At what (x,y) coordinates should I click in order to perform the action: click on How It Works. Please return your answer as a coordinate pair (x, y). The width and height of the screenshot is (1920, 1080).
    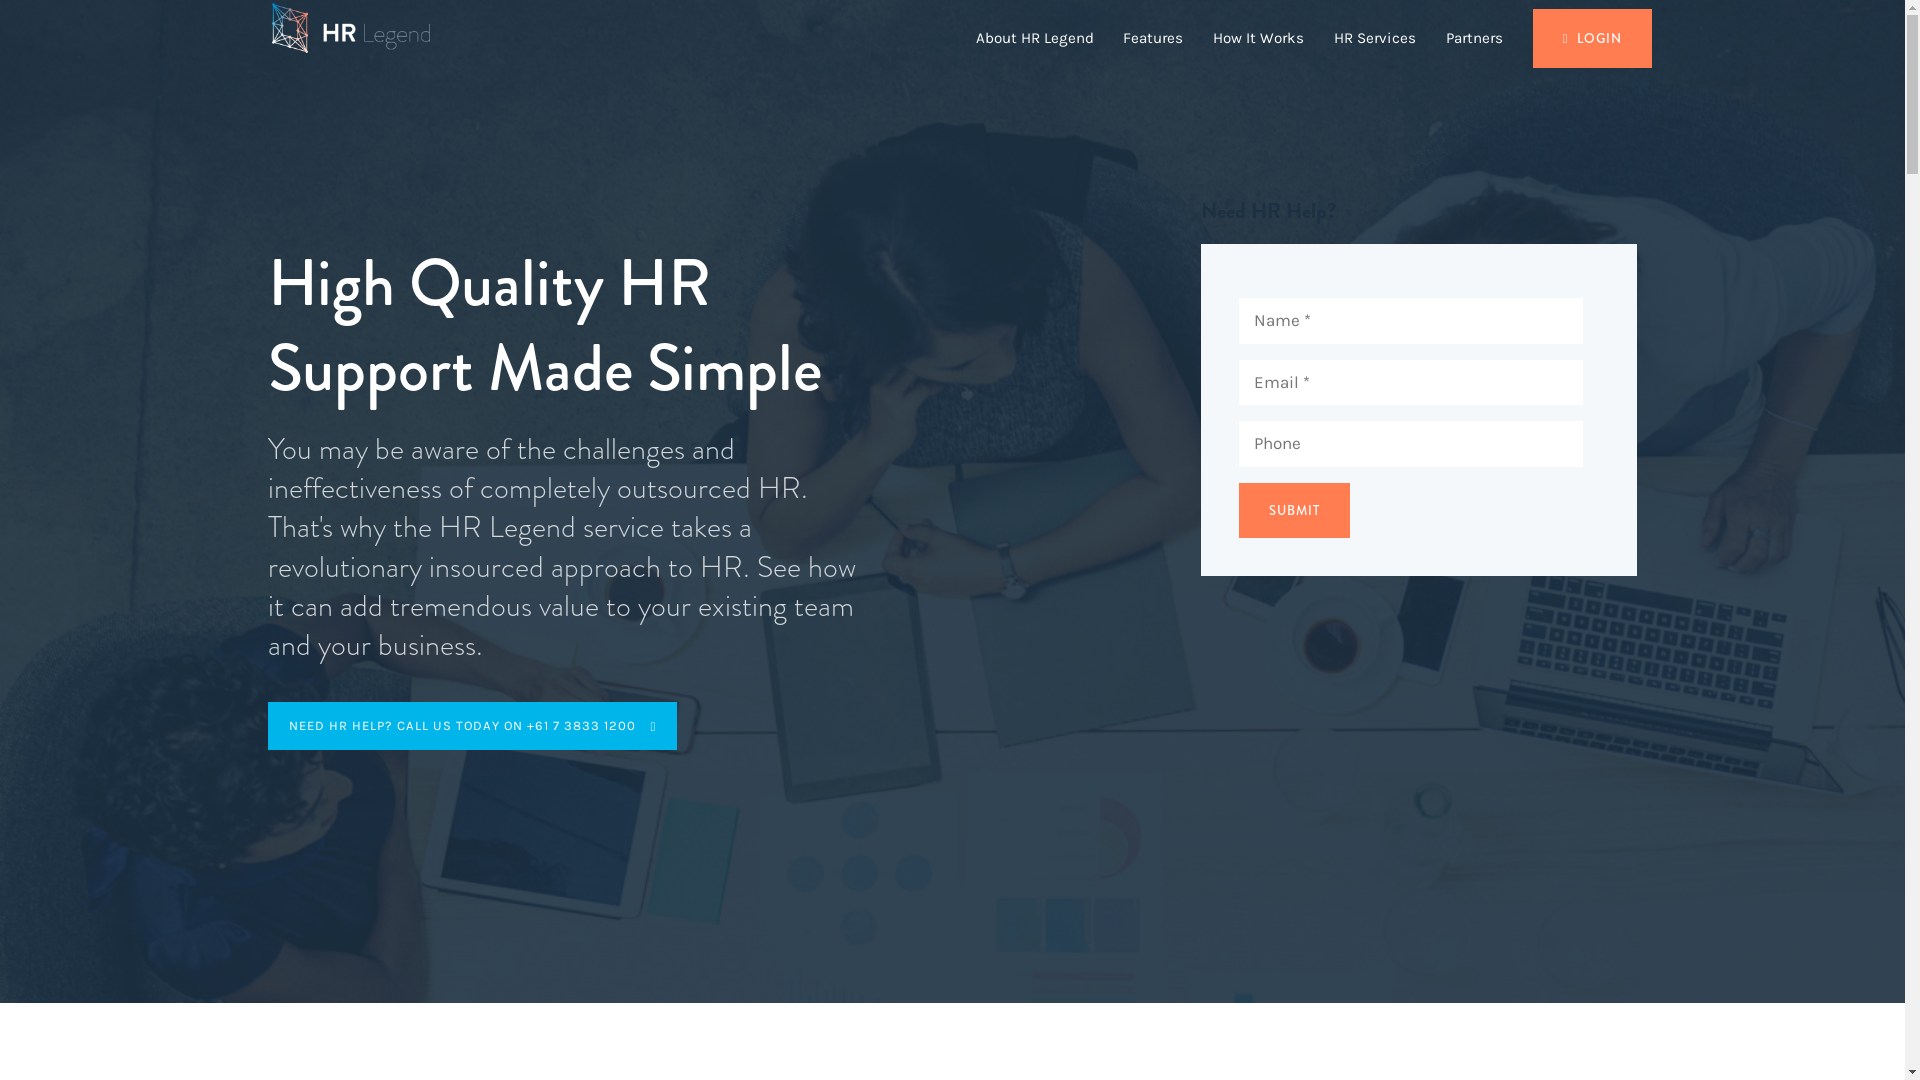
    Looking at the image, I should click on (1258, 38).